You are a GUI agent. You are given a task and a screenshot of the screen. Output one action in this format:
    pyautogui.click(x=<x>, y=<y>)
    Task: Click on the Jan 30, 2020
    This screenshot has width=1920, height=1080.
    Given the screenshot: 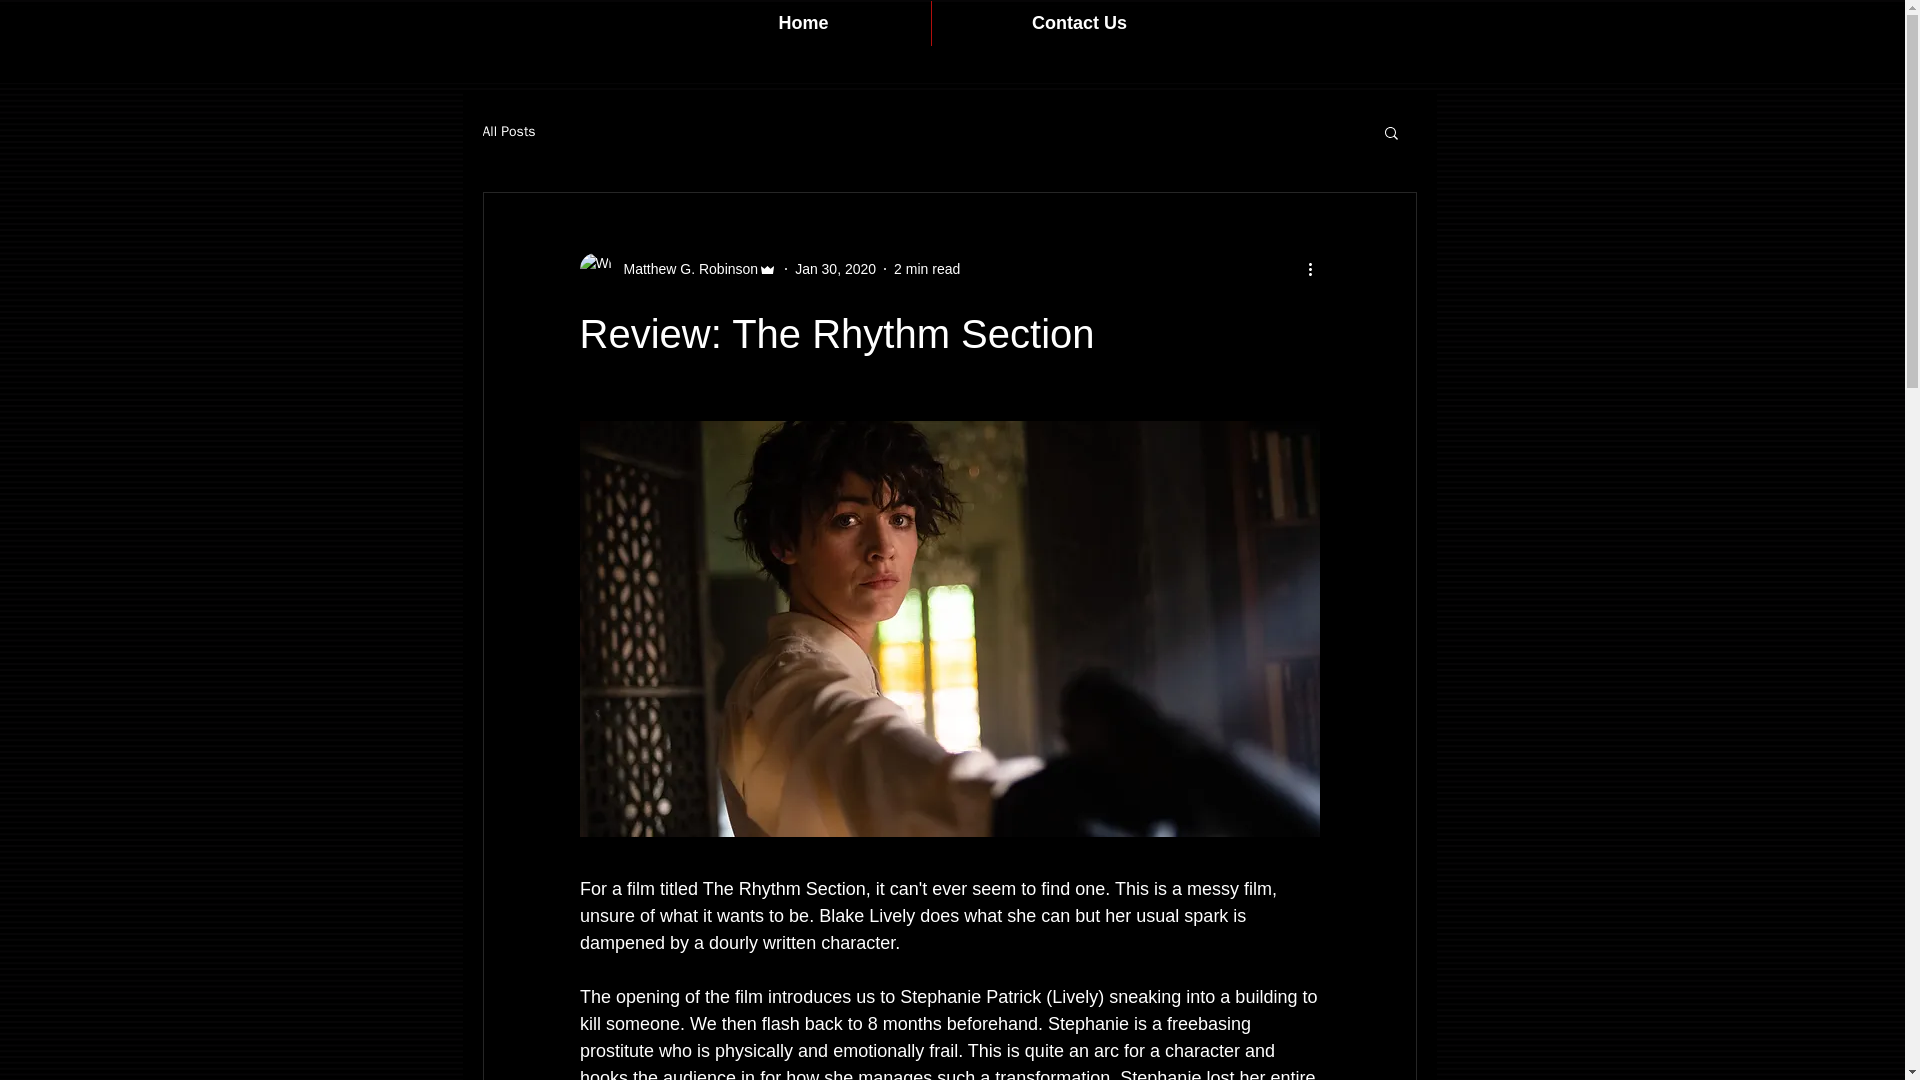 What is the action you would take?
    pyautogui.click(x=834, y=268)
    